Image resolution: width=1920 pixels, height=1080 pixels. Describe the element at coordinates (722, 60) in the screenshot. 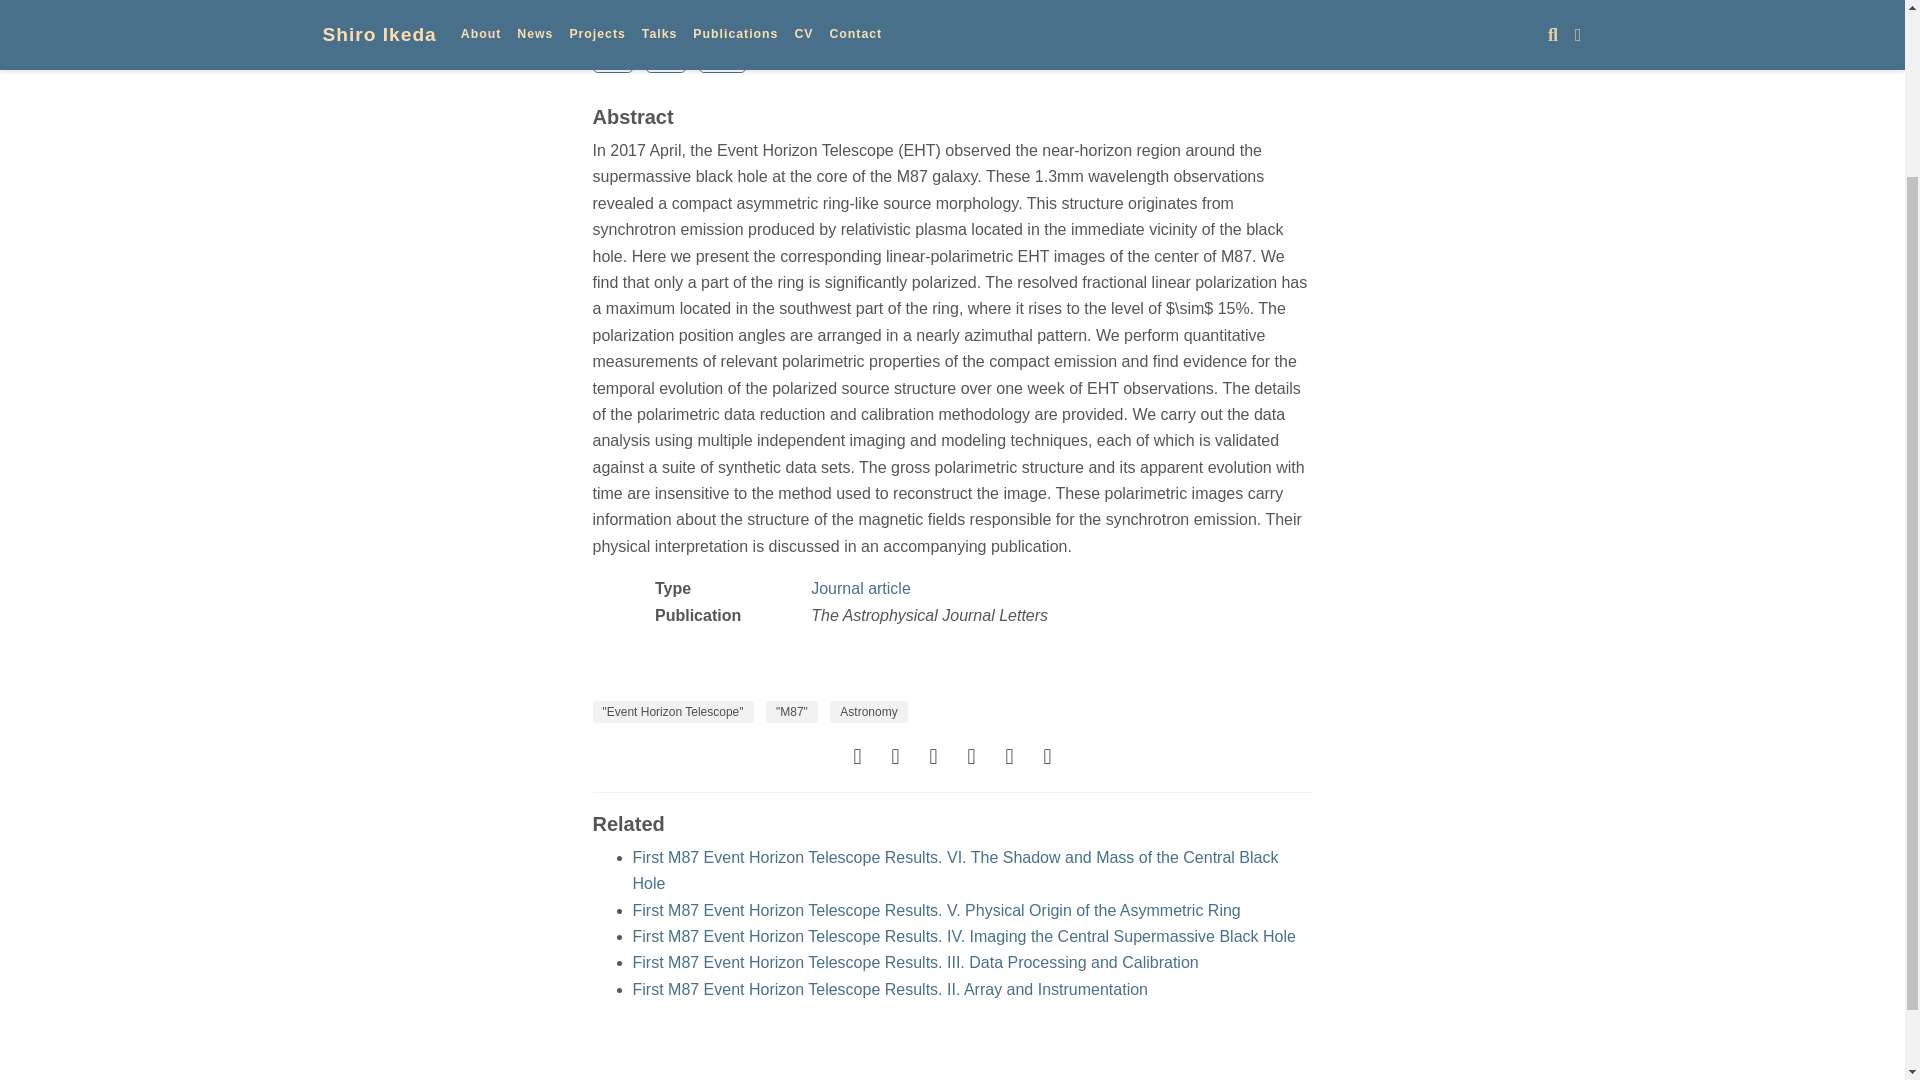

I see `arXiv` at that location.